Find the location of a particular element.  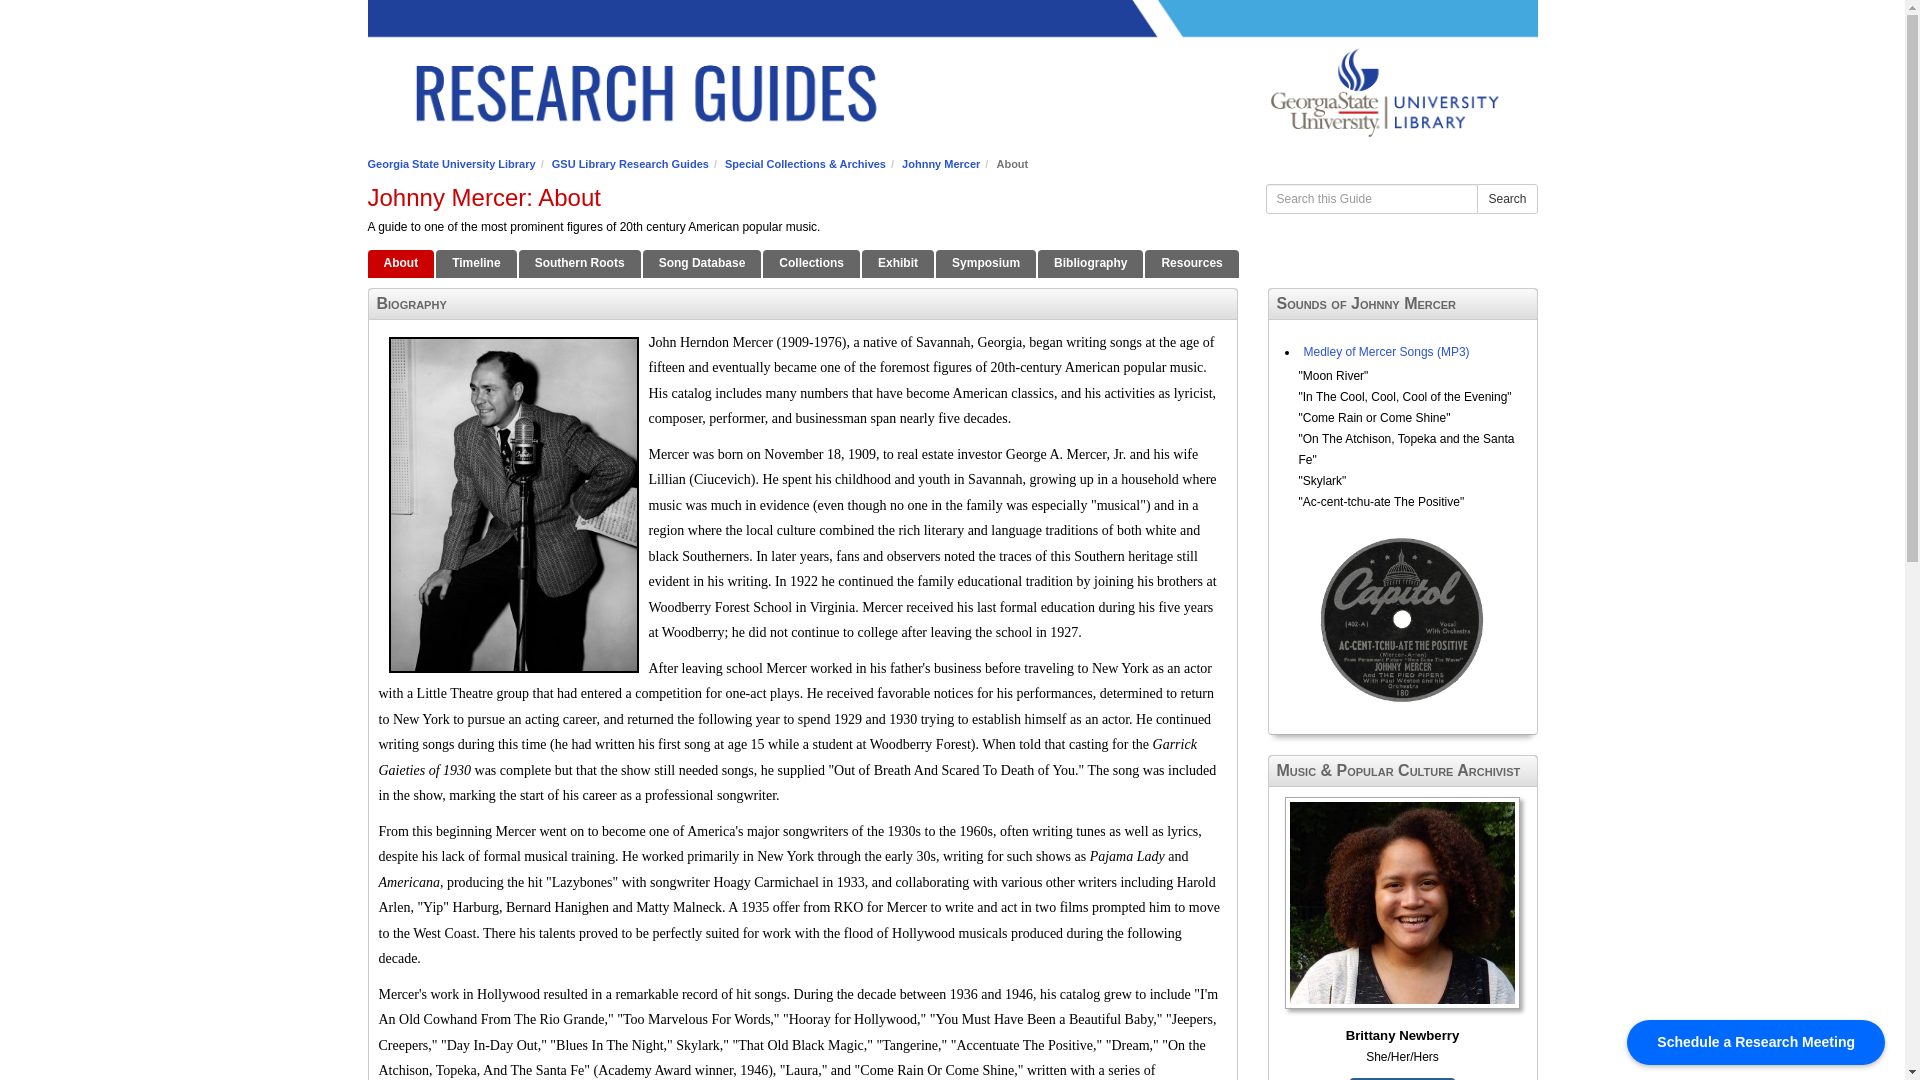

Bibliography is located at coordinates (1090, 262).